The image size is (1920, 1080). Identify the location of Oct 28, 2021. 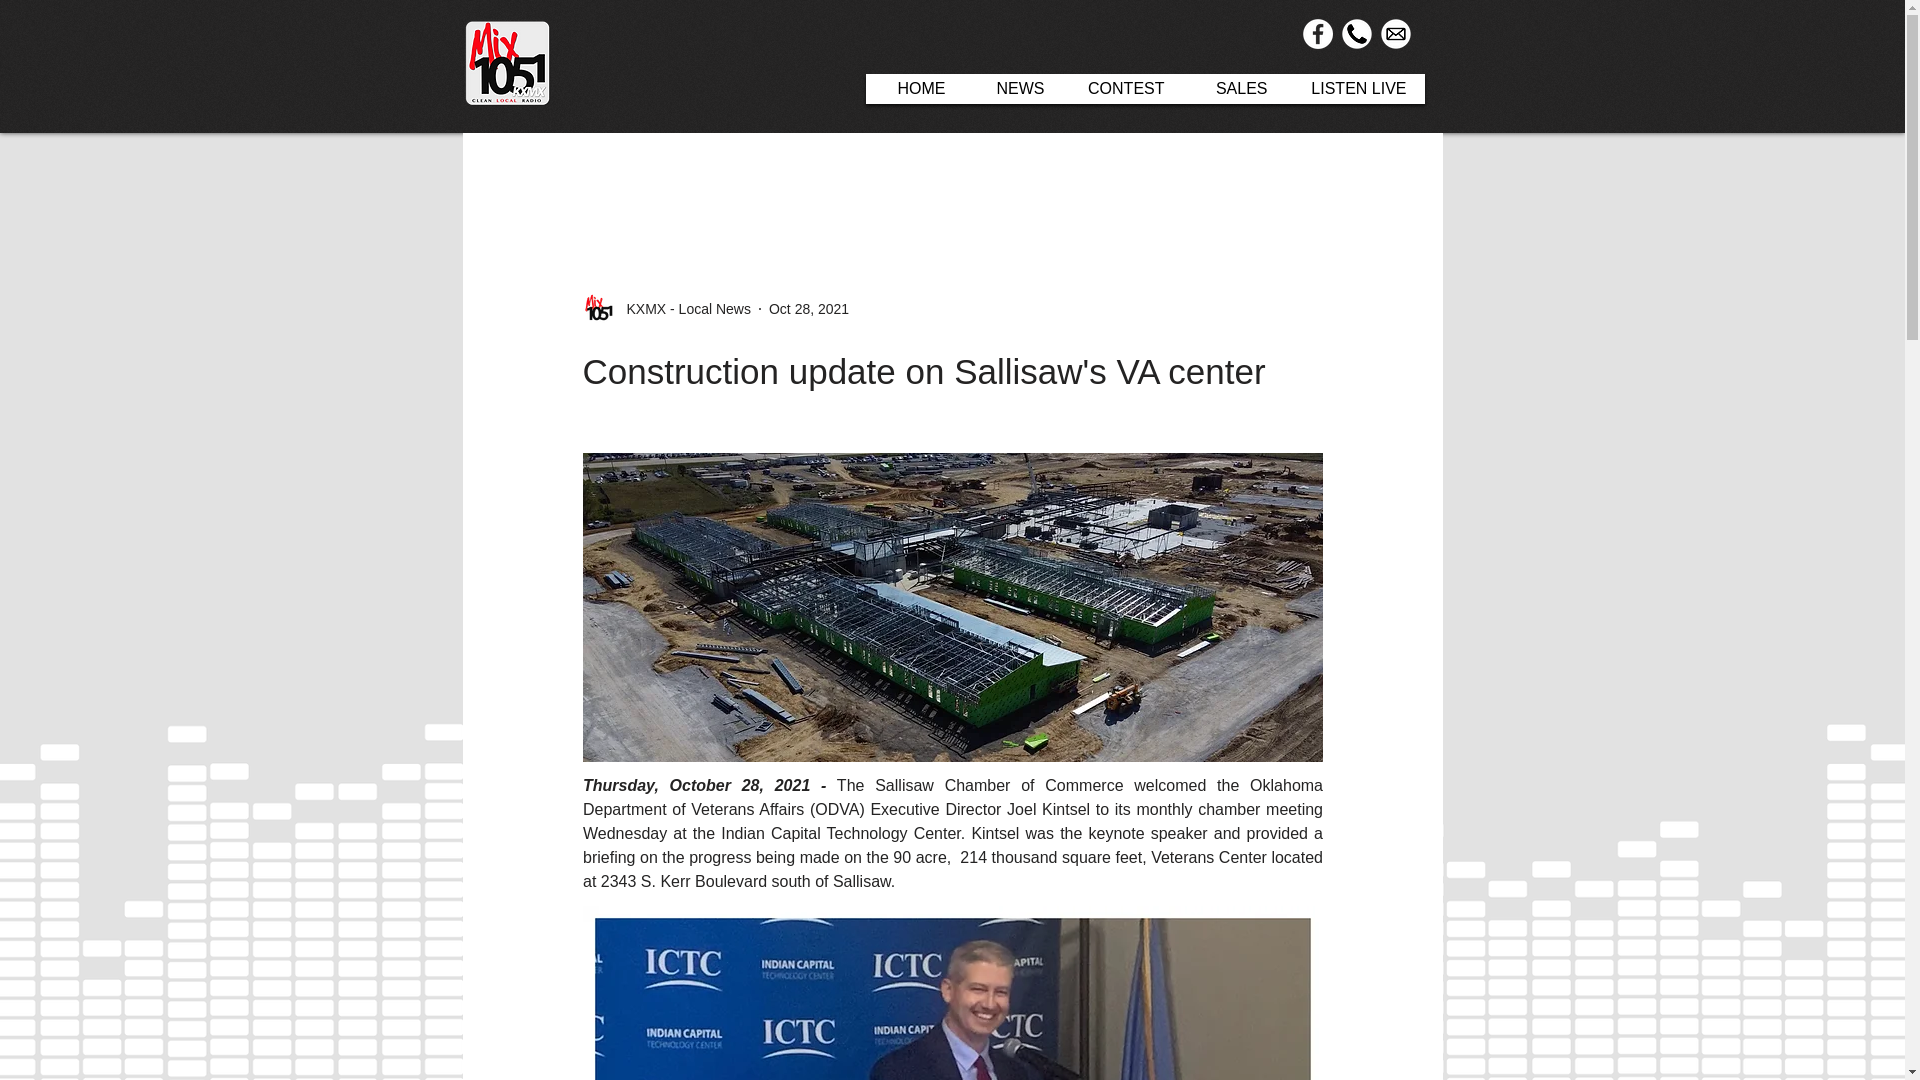
(808, 308).